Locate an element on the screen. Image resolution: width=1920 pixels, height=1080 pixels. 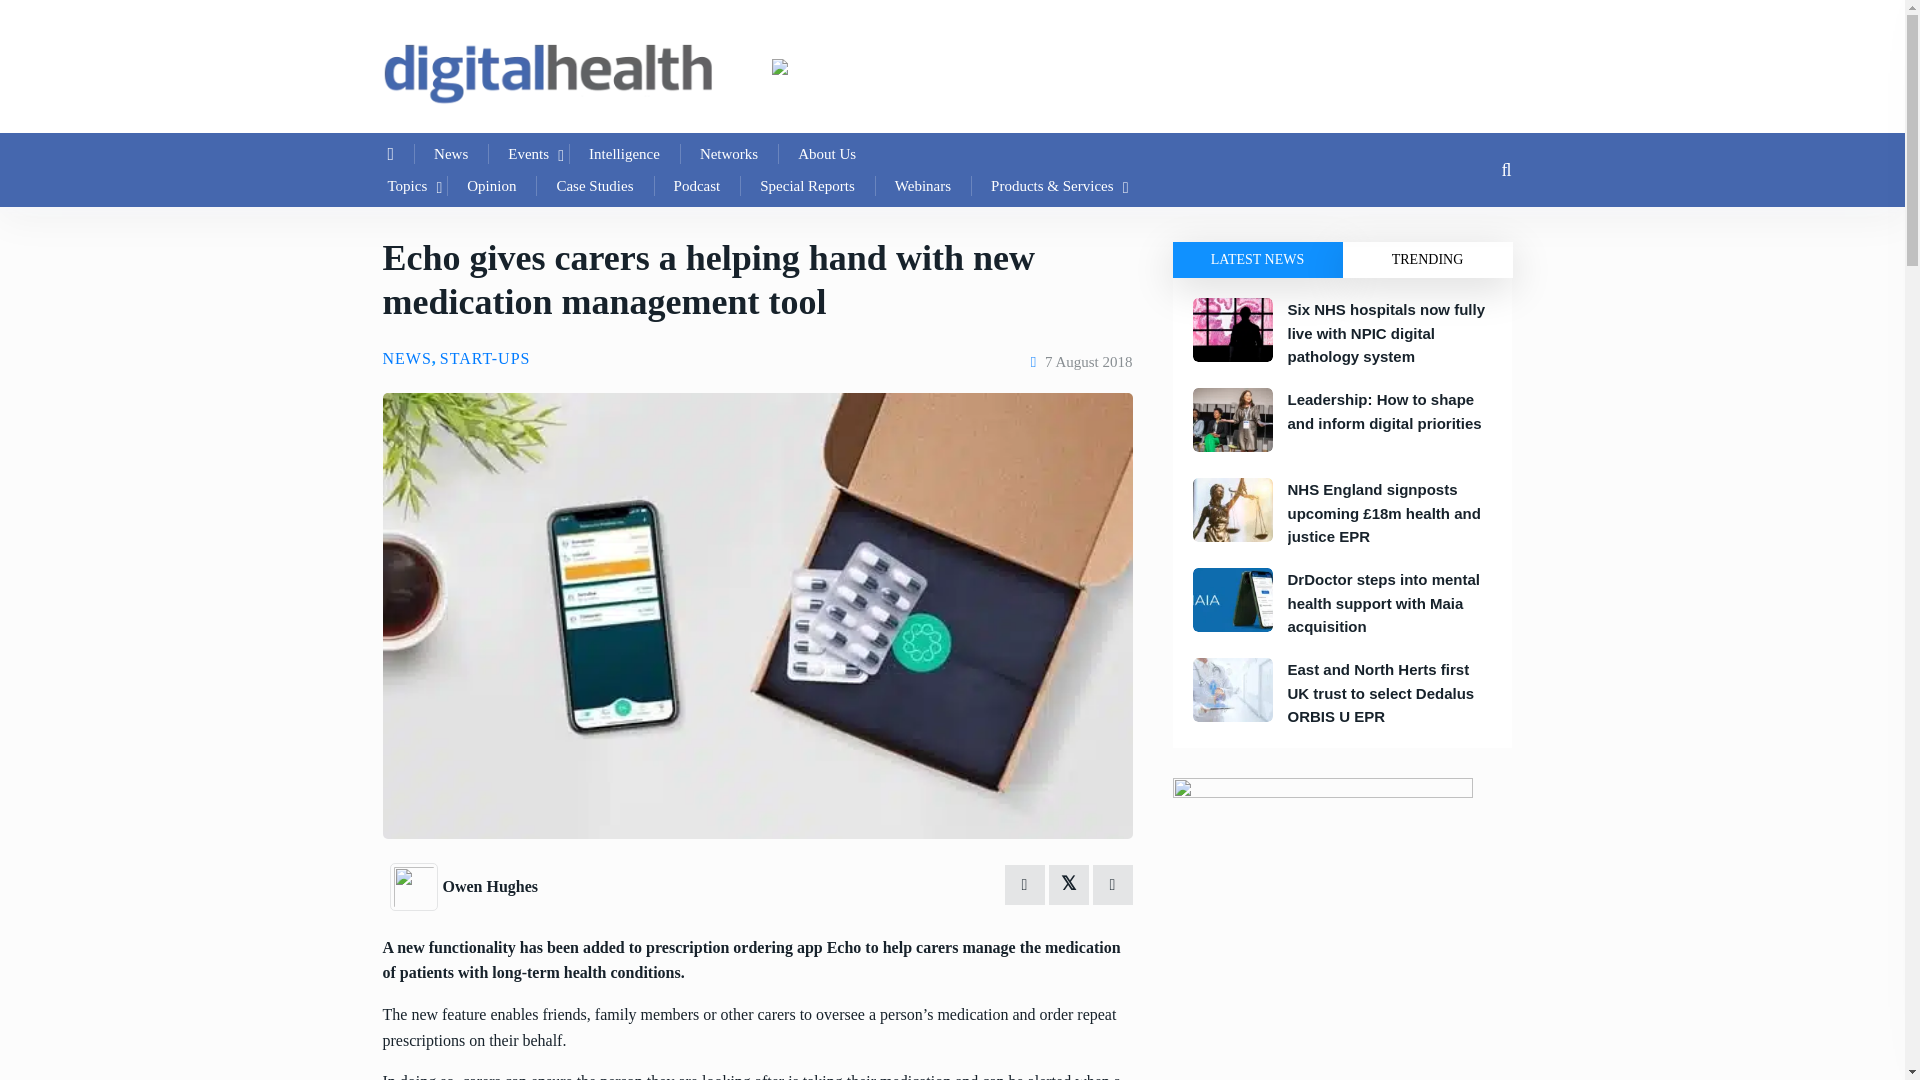
Podcast is located at coordinates (698, 185).